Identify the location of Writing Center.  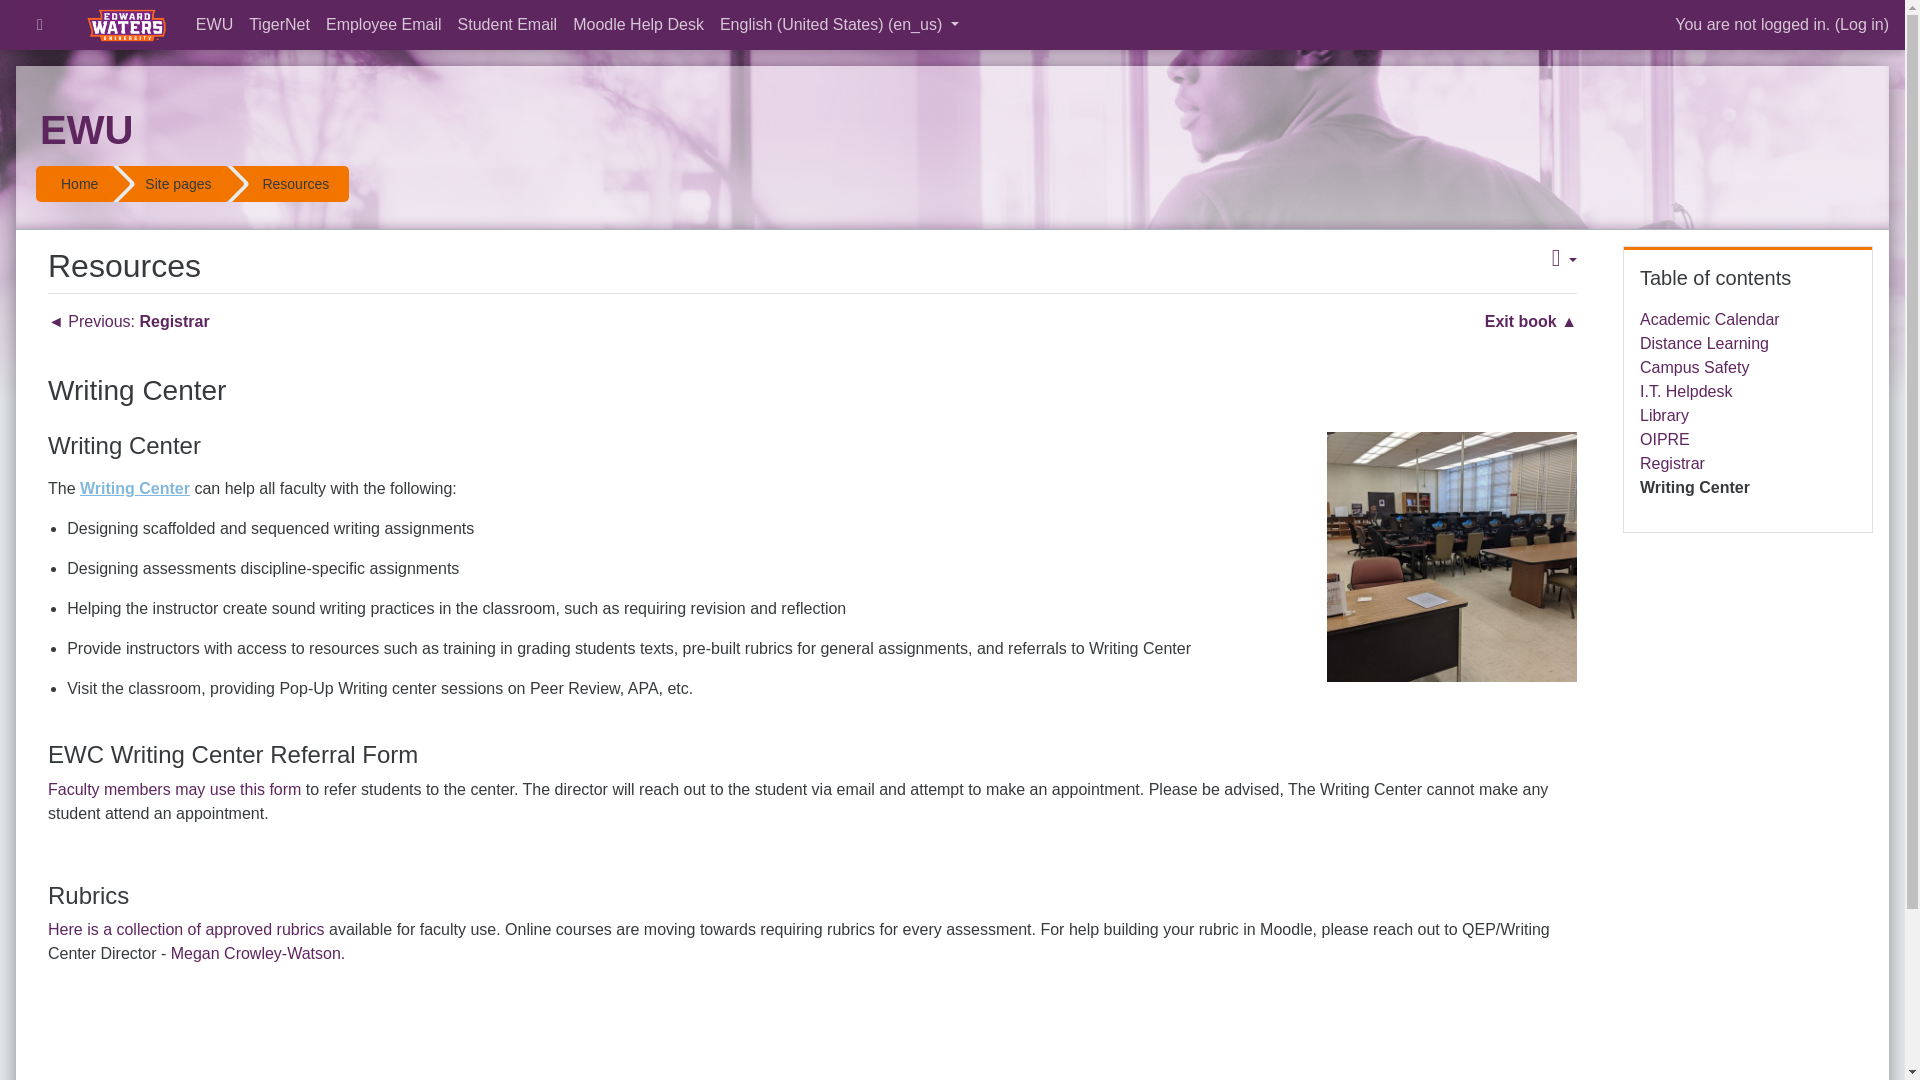
(135, 488).